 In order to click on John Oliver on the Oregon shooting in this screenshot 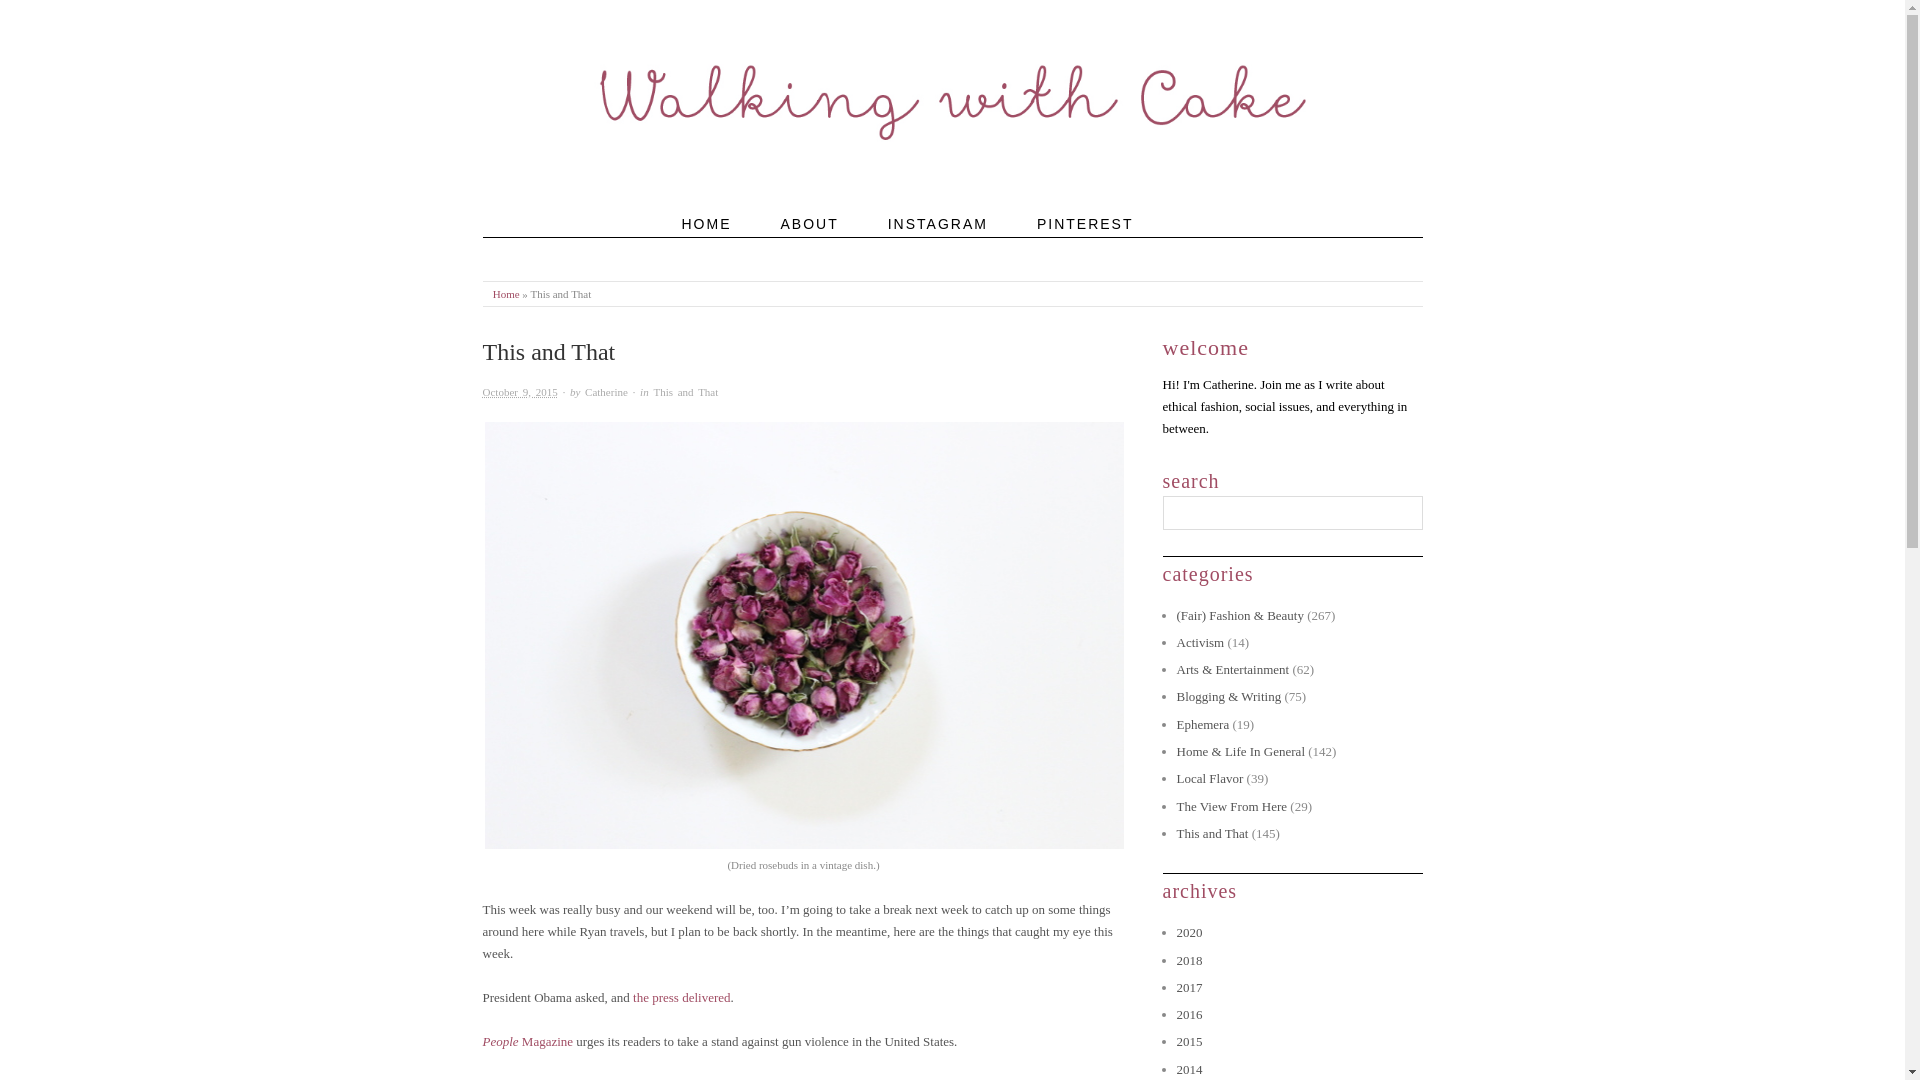, I will do `click(574, 1078)`.